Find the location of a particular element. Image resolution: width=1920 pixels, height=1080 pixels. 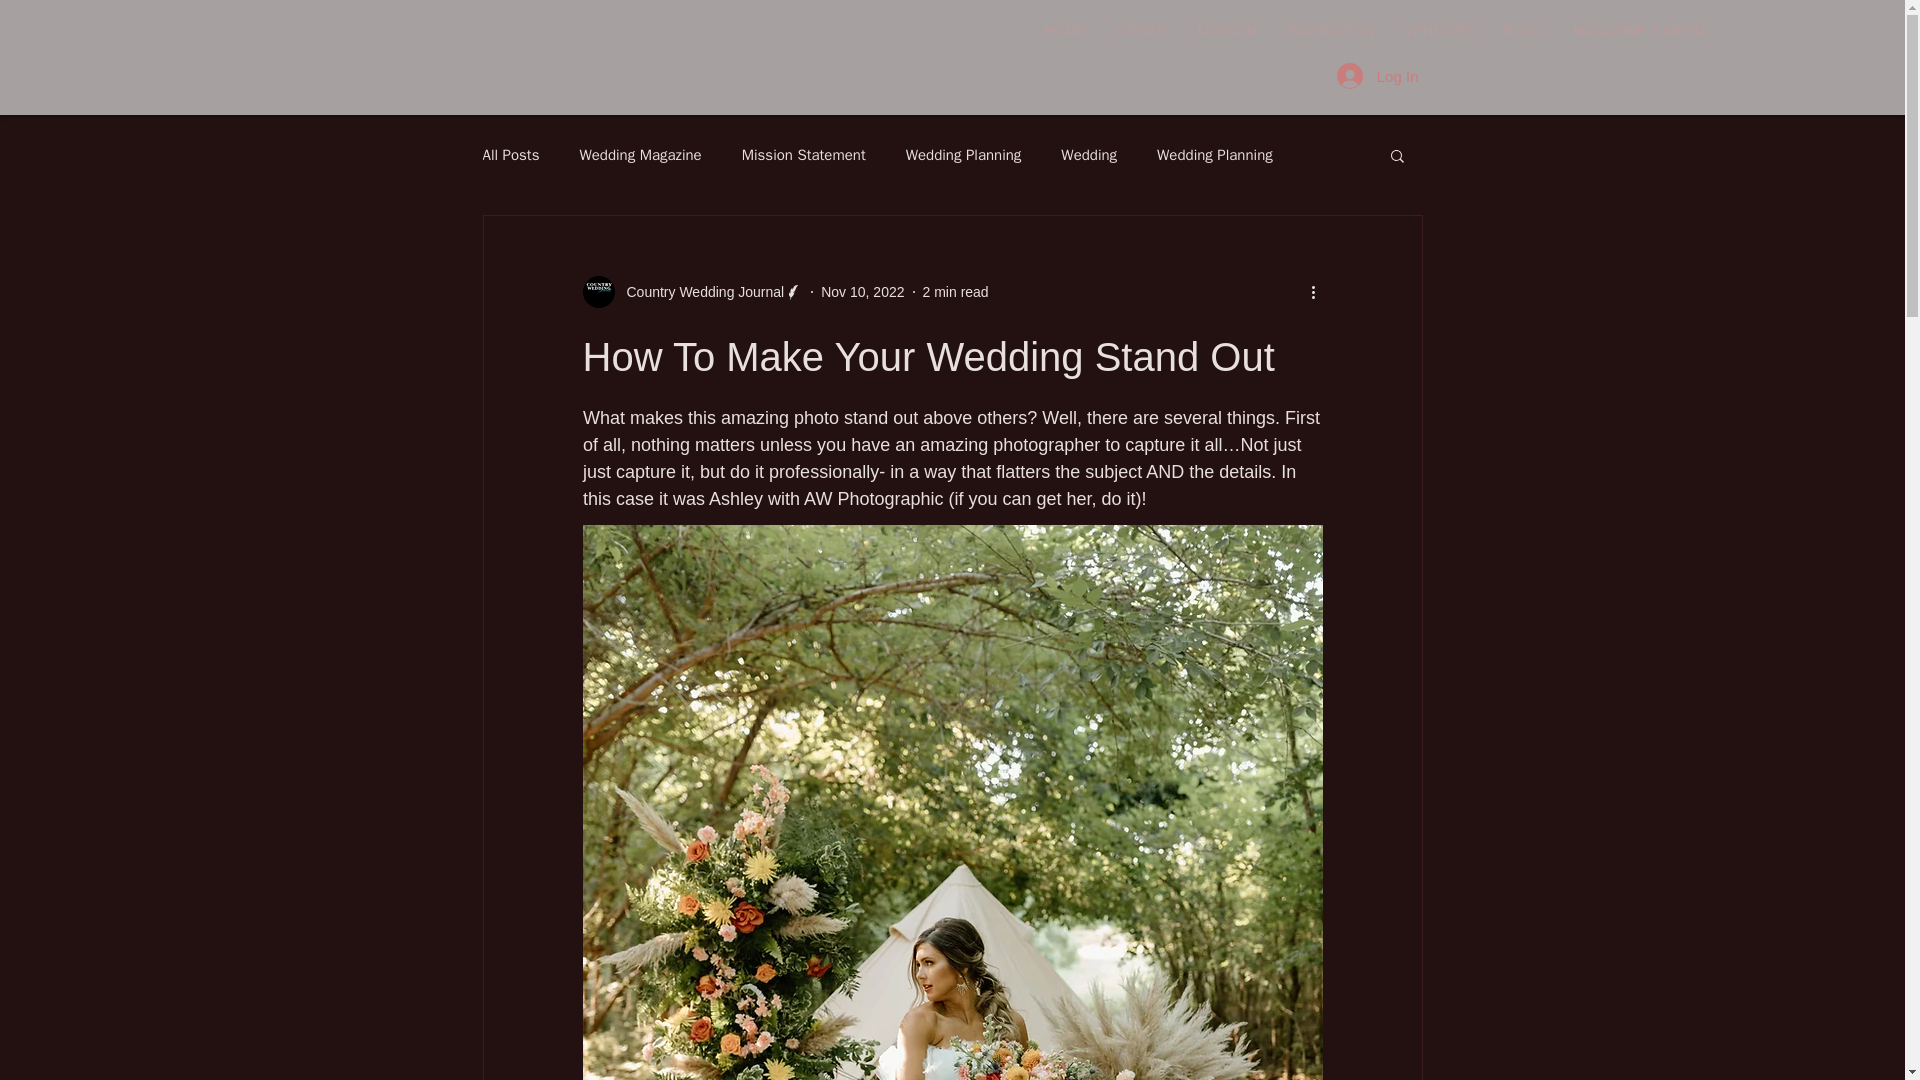

ORDER is located at coordinates (1142, 31).